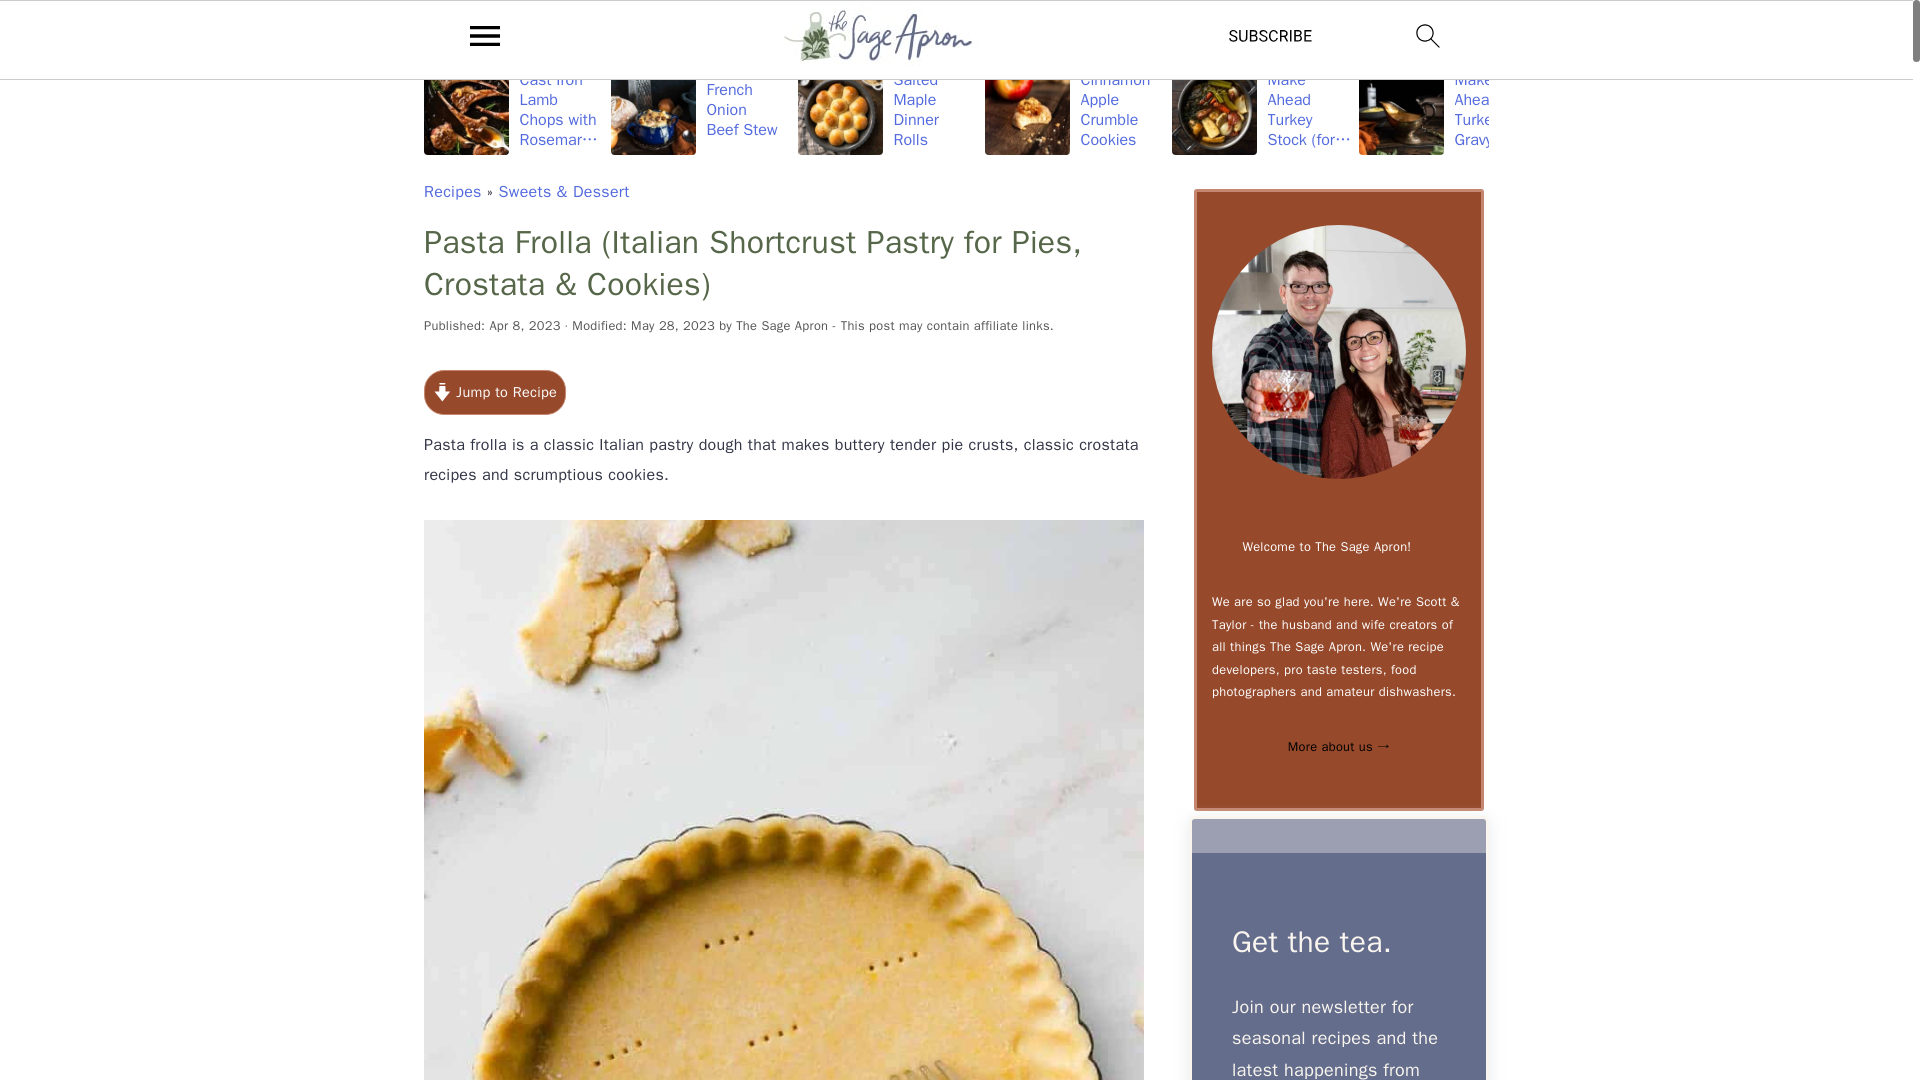 This screenshot has width=1920, height=1080. I want to click on menu icon, so click(485, 35).